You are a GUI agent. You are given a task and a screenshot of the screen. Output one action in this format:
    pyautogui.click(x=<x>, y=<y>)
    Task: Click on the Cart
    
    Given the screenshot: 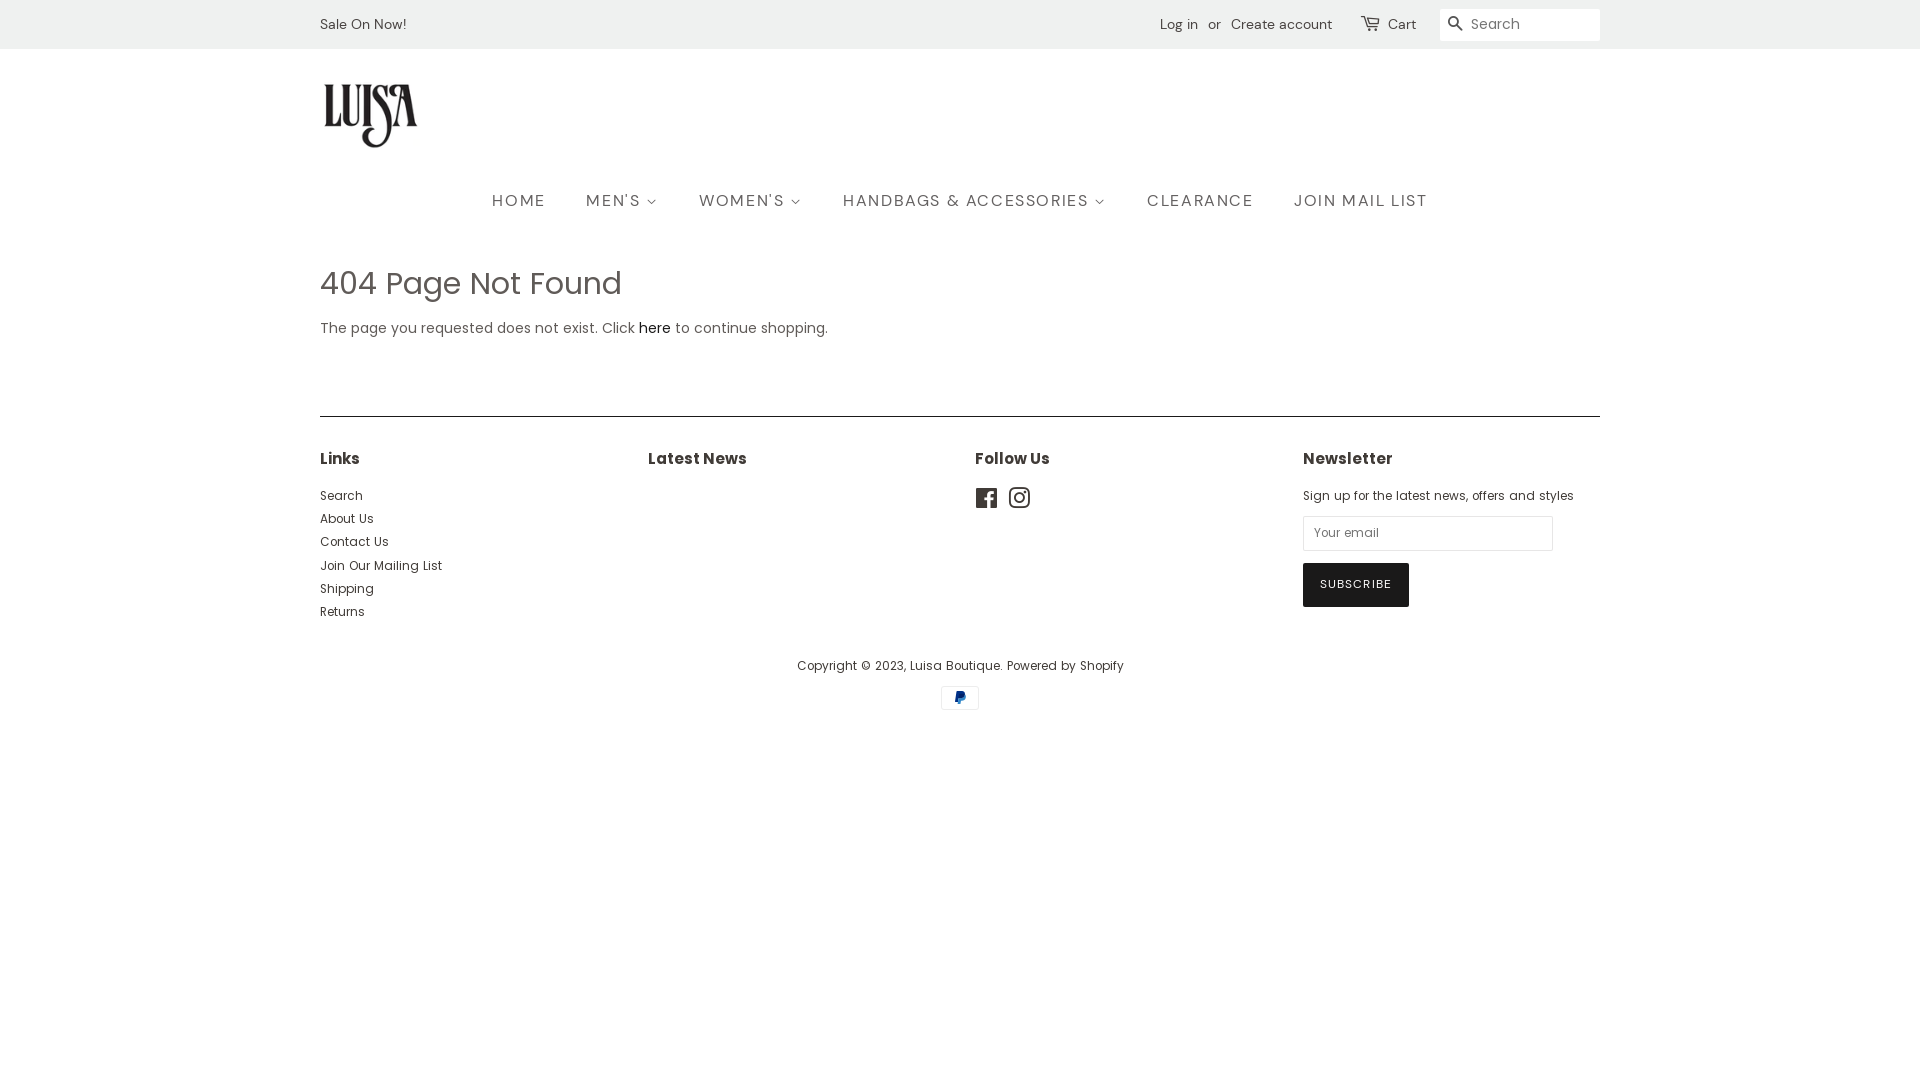 What is the action you would take?
    pyautogui.click(x=1402, y=25)
    